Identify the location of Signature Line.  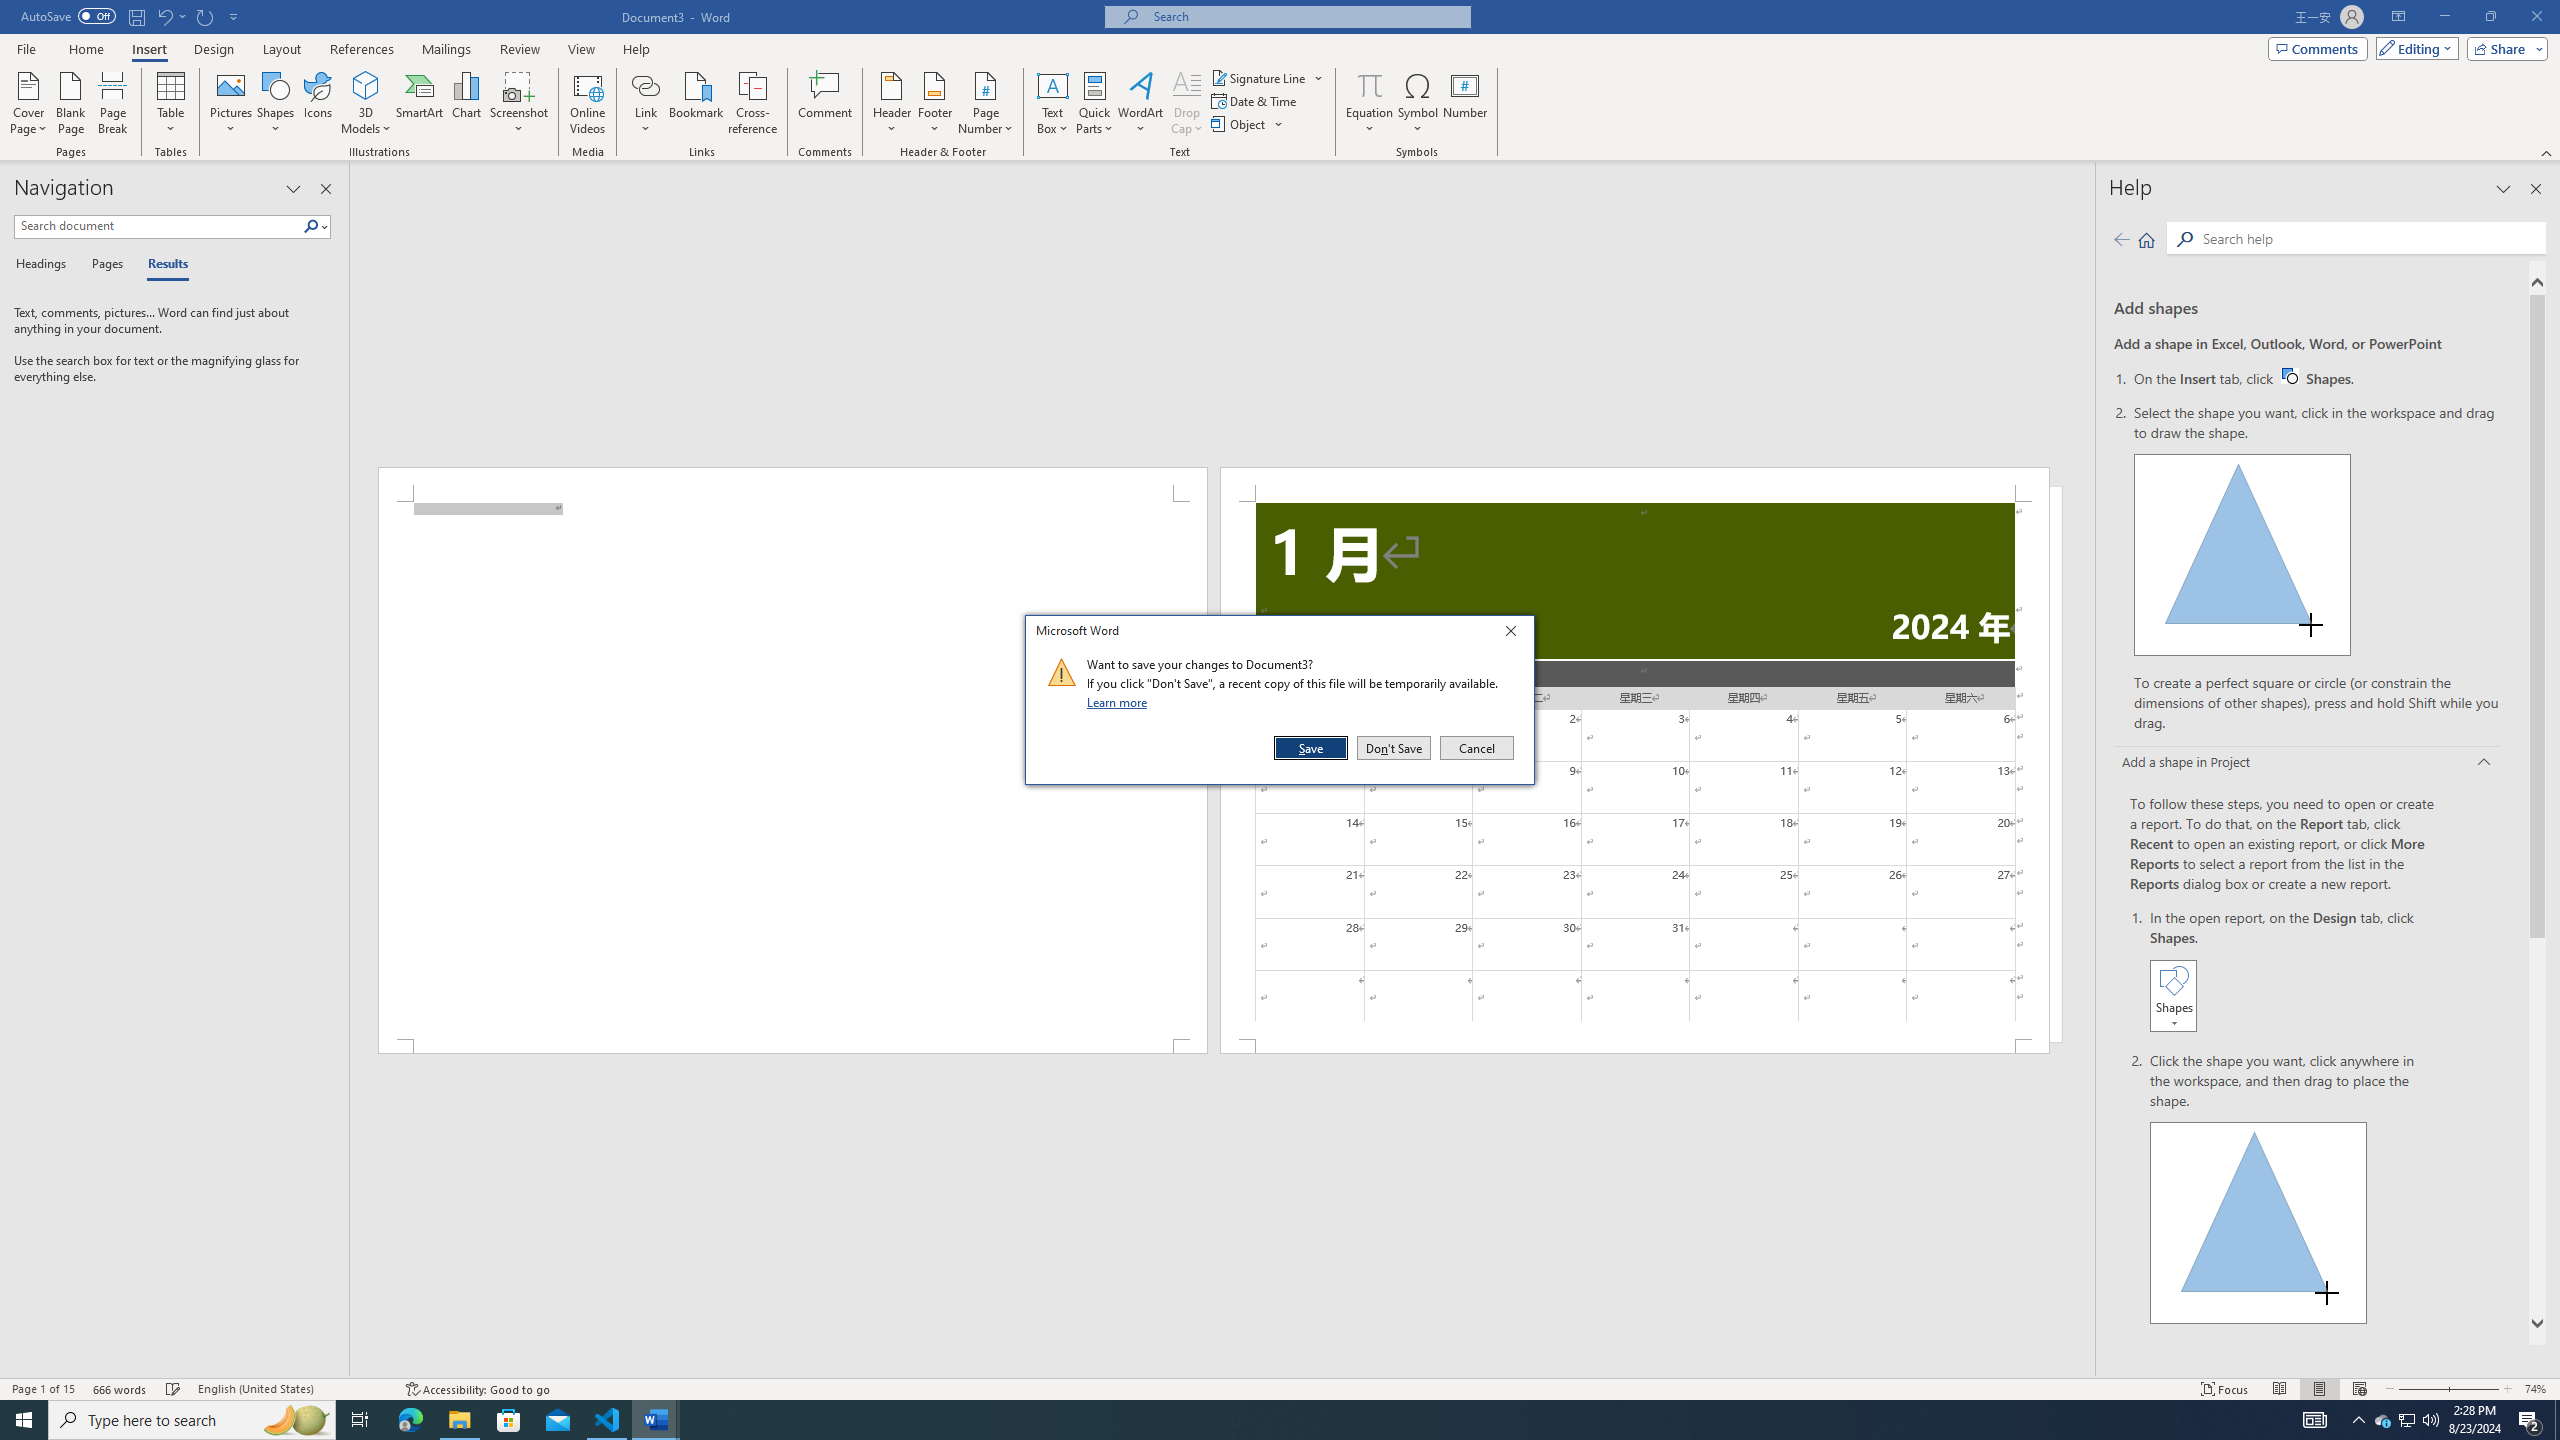
(1268, 78).